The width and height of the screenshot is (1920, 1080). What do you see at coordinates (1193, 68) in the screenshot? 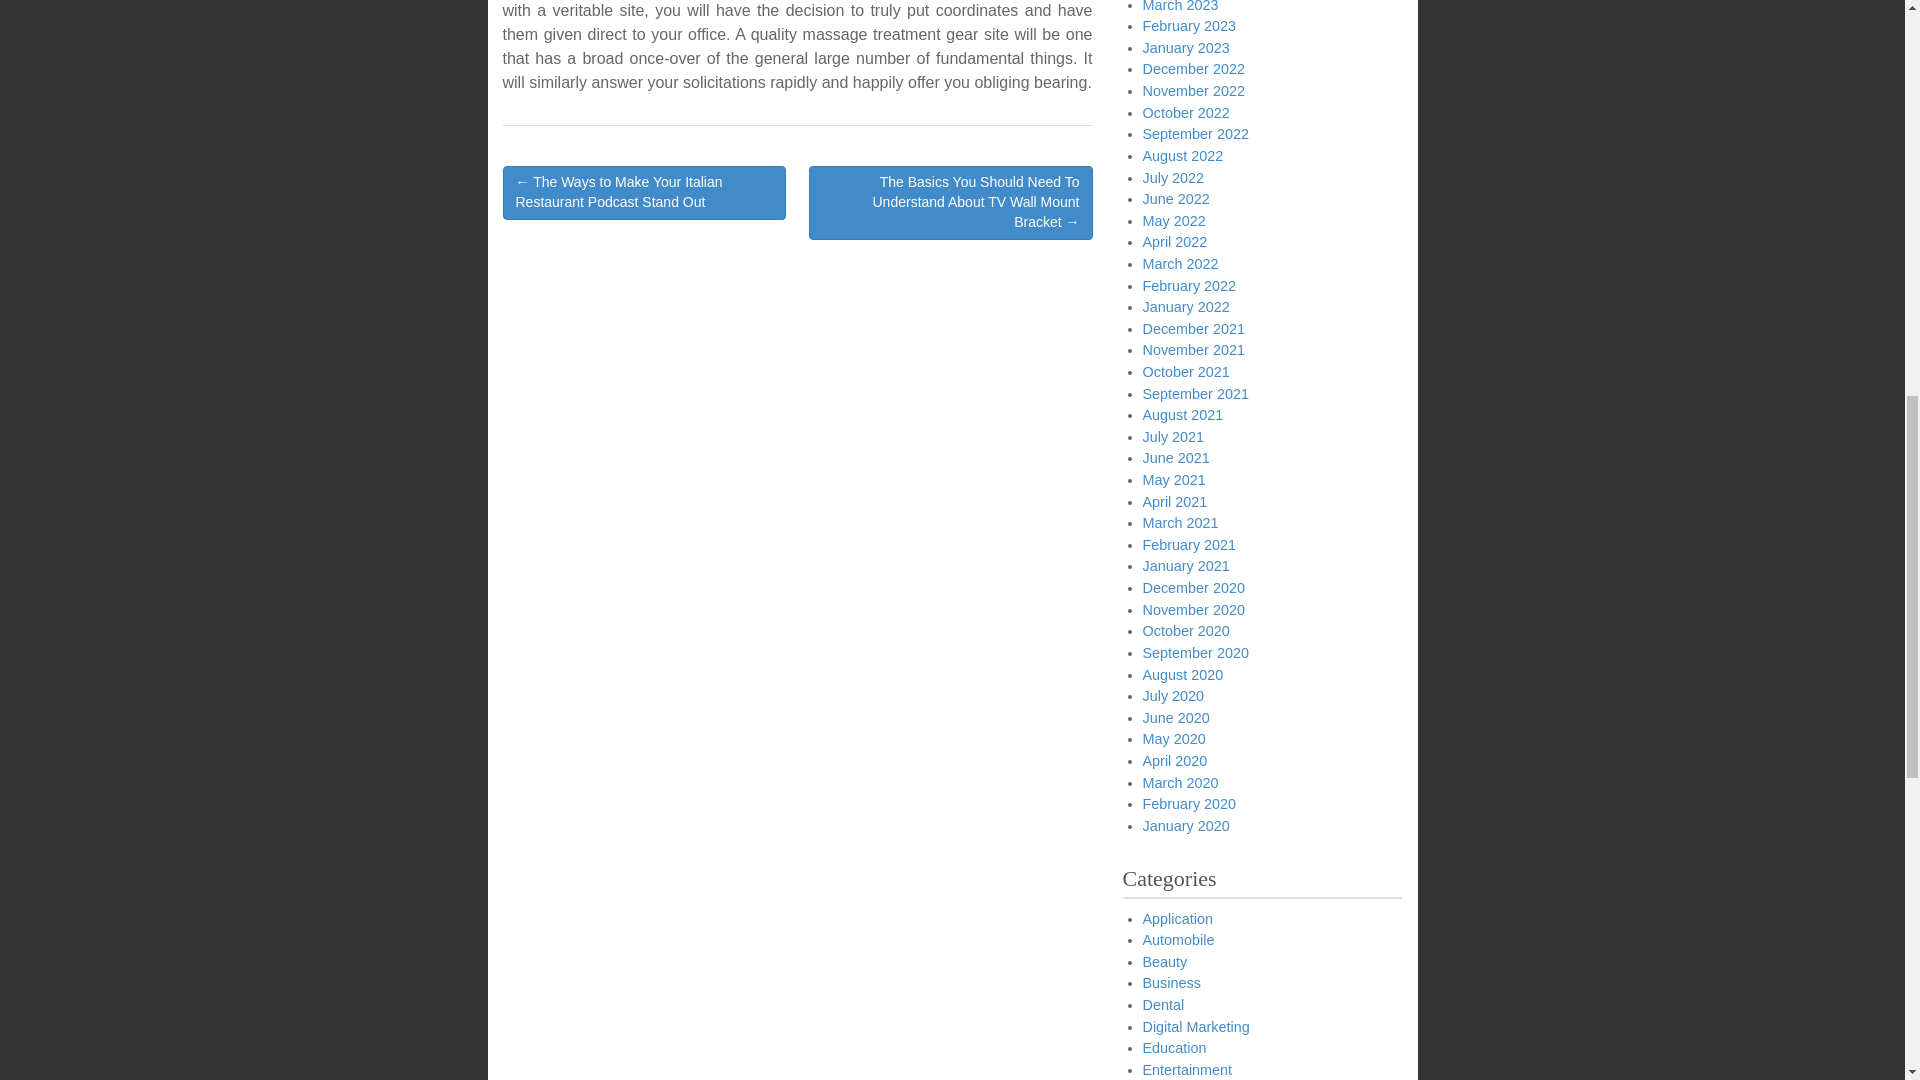
I see `December 2022` at bounding box center [1193, 68].